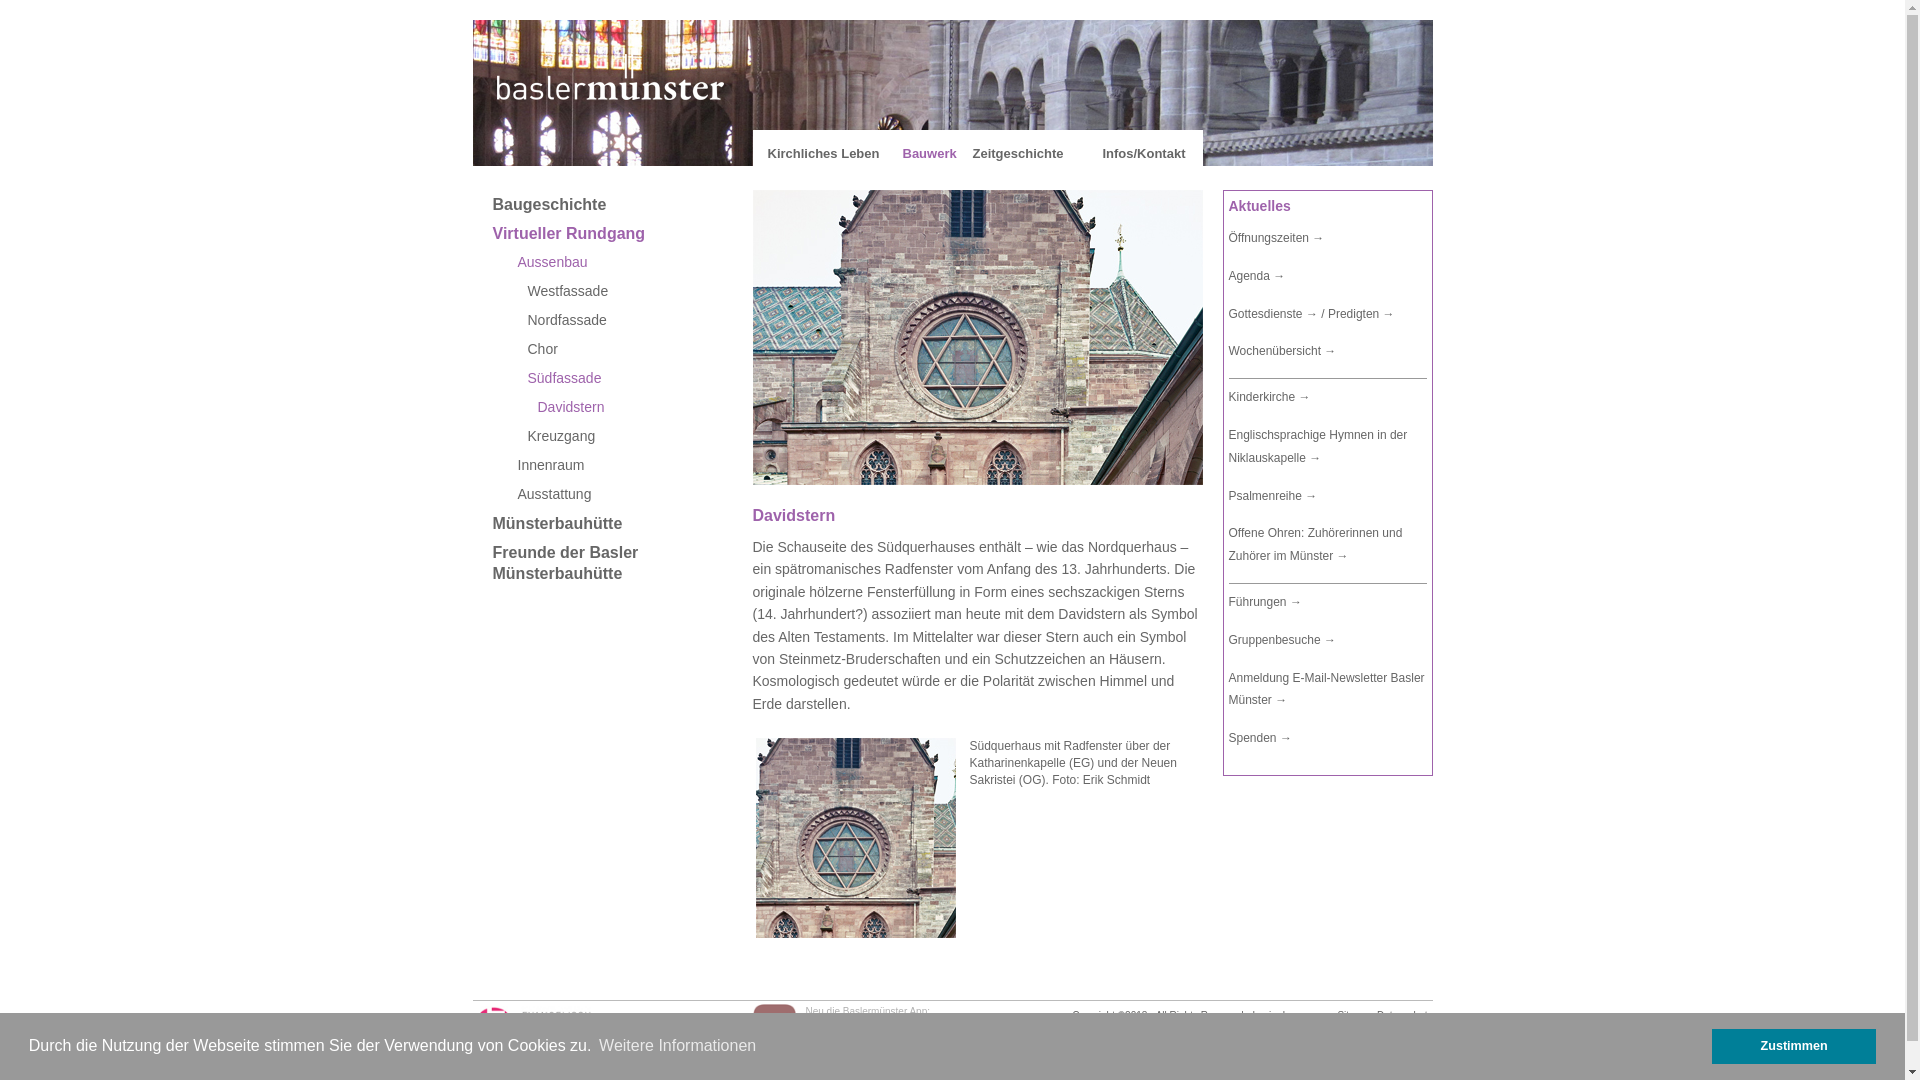  Describe the element at coordinates (1018, 154) in the screenshot. I see `Zeitgeschichte` at that location.